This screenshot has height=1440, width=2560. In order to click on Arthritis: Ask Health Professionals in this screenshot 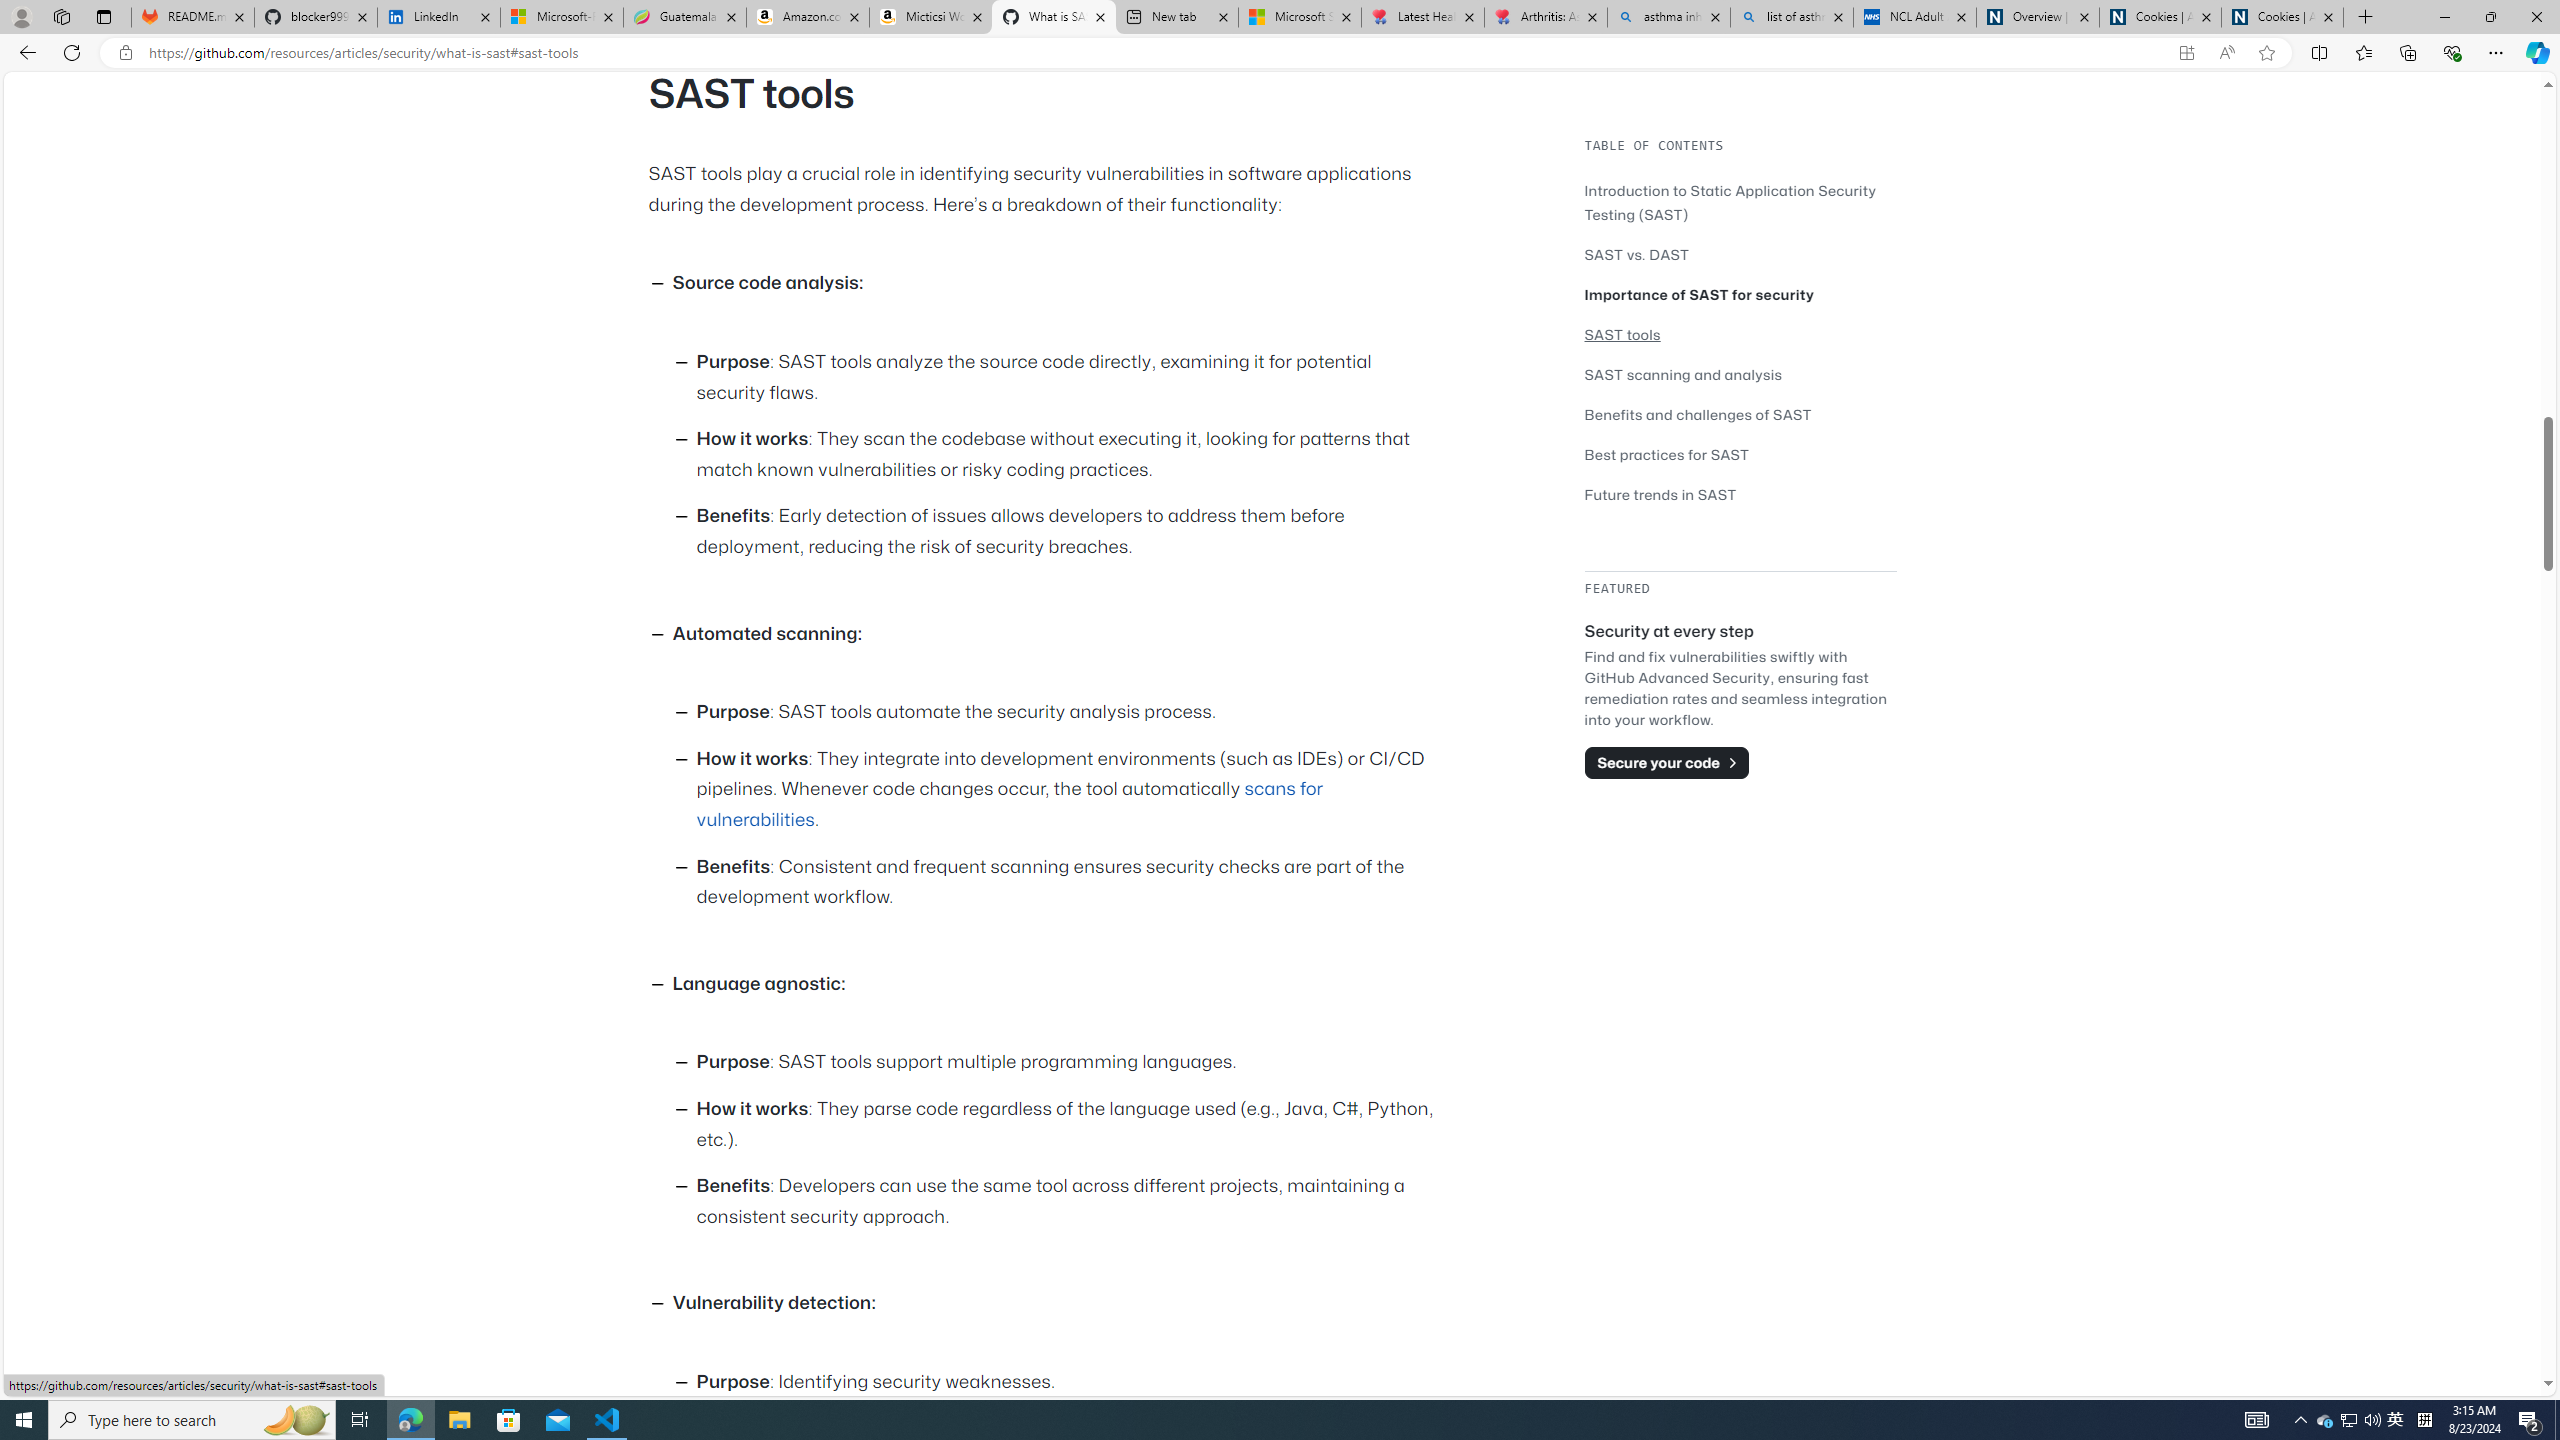, I will do `click(1546, 17)`.